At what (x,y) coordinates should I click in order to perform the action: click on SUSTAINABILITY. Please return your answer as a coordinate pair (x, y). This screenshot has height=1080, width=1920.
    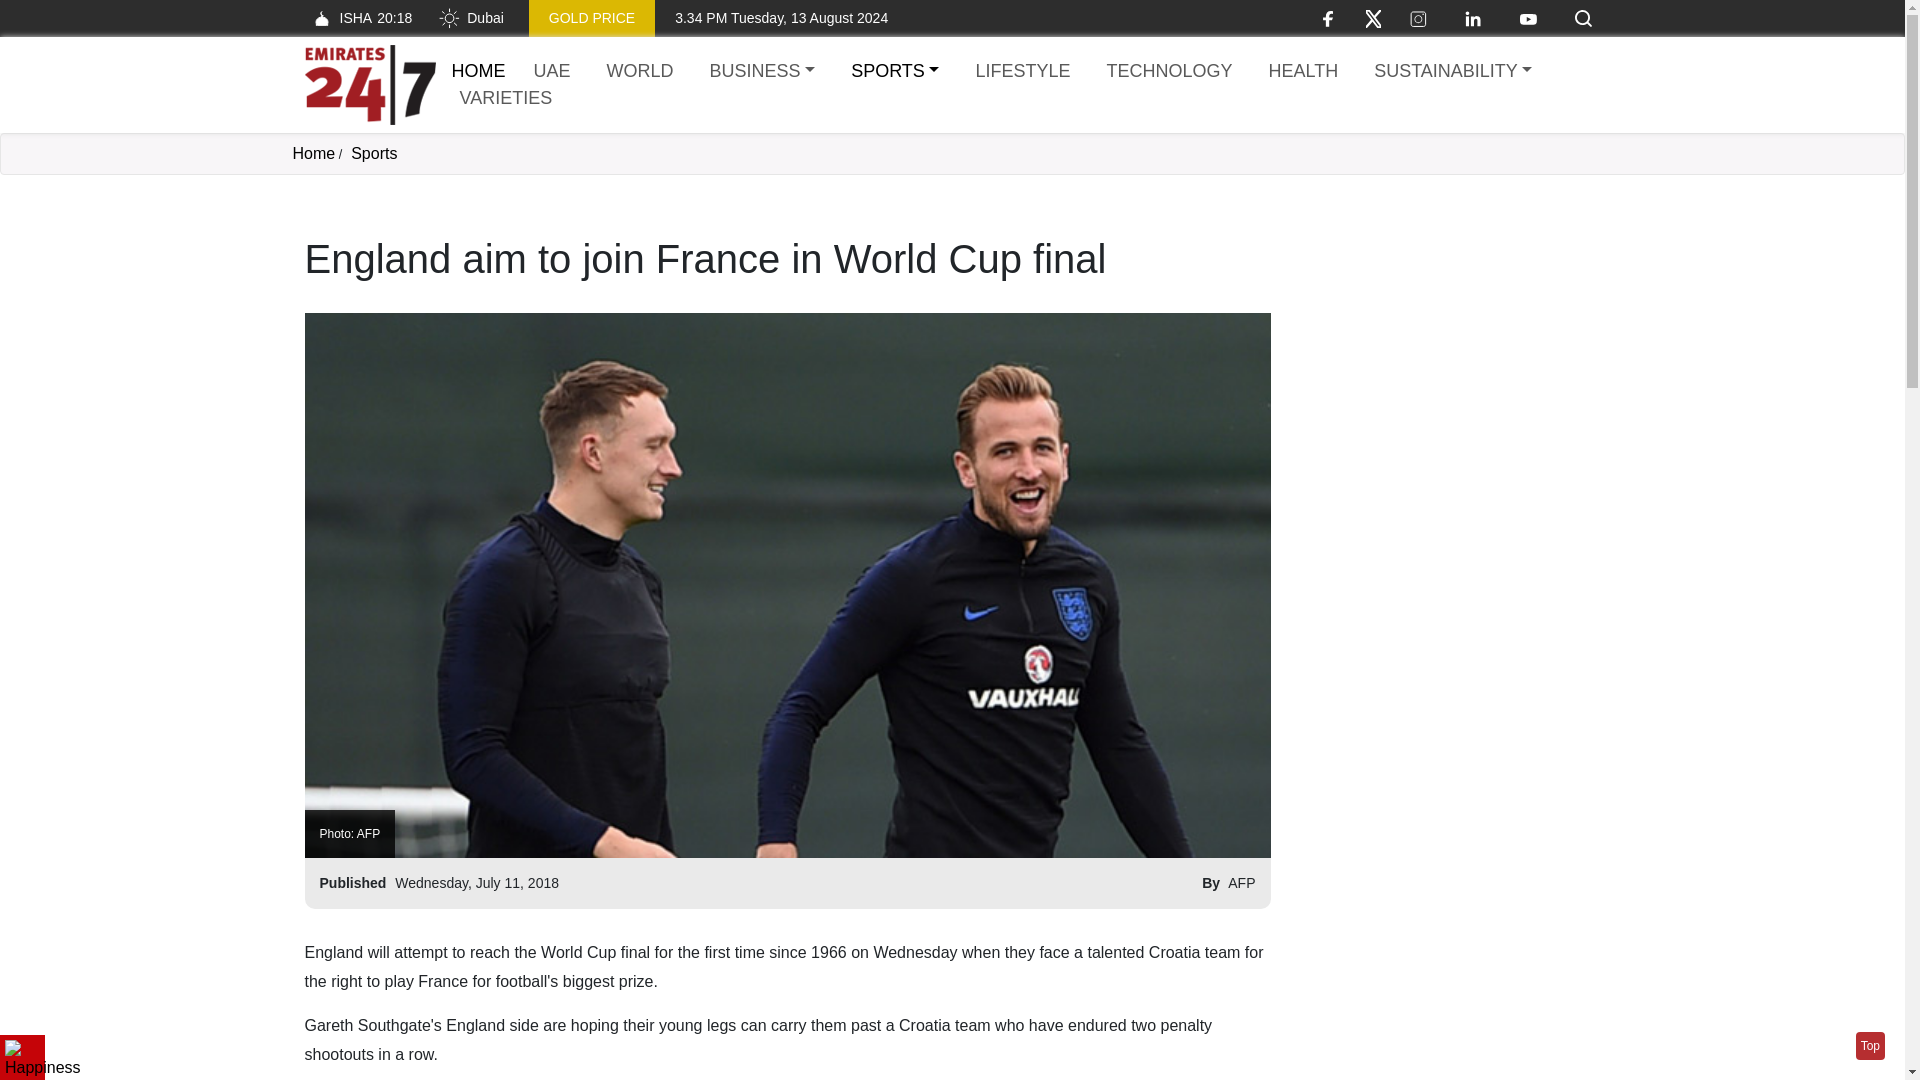
    Looking at the image, I should click on (478, 70).